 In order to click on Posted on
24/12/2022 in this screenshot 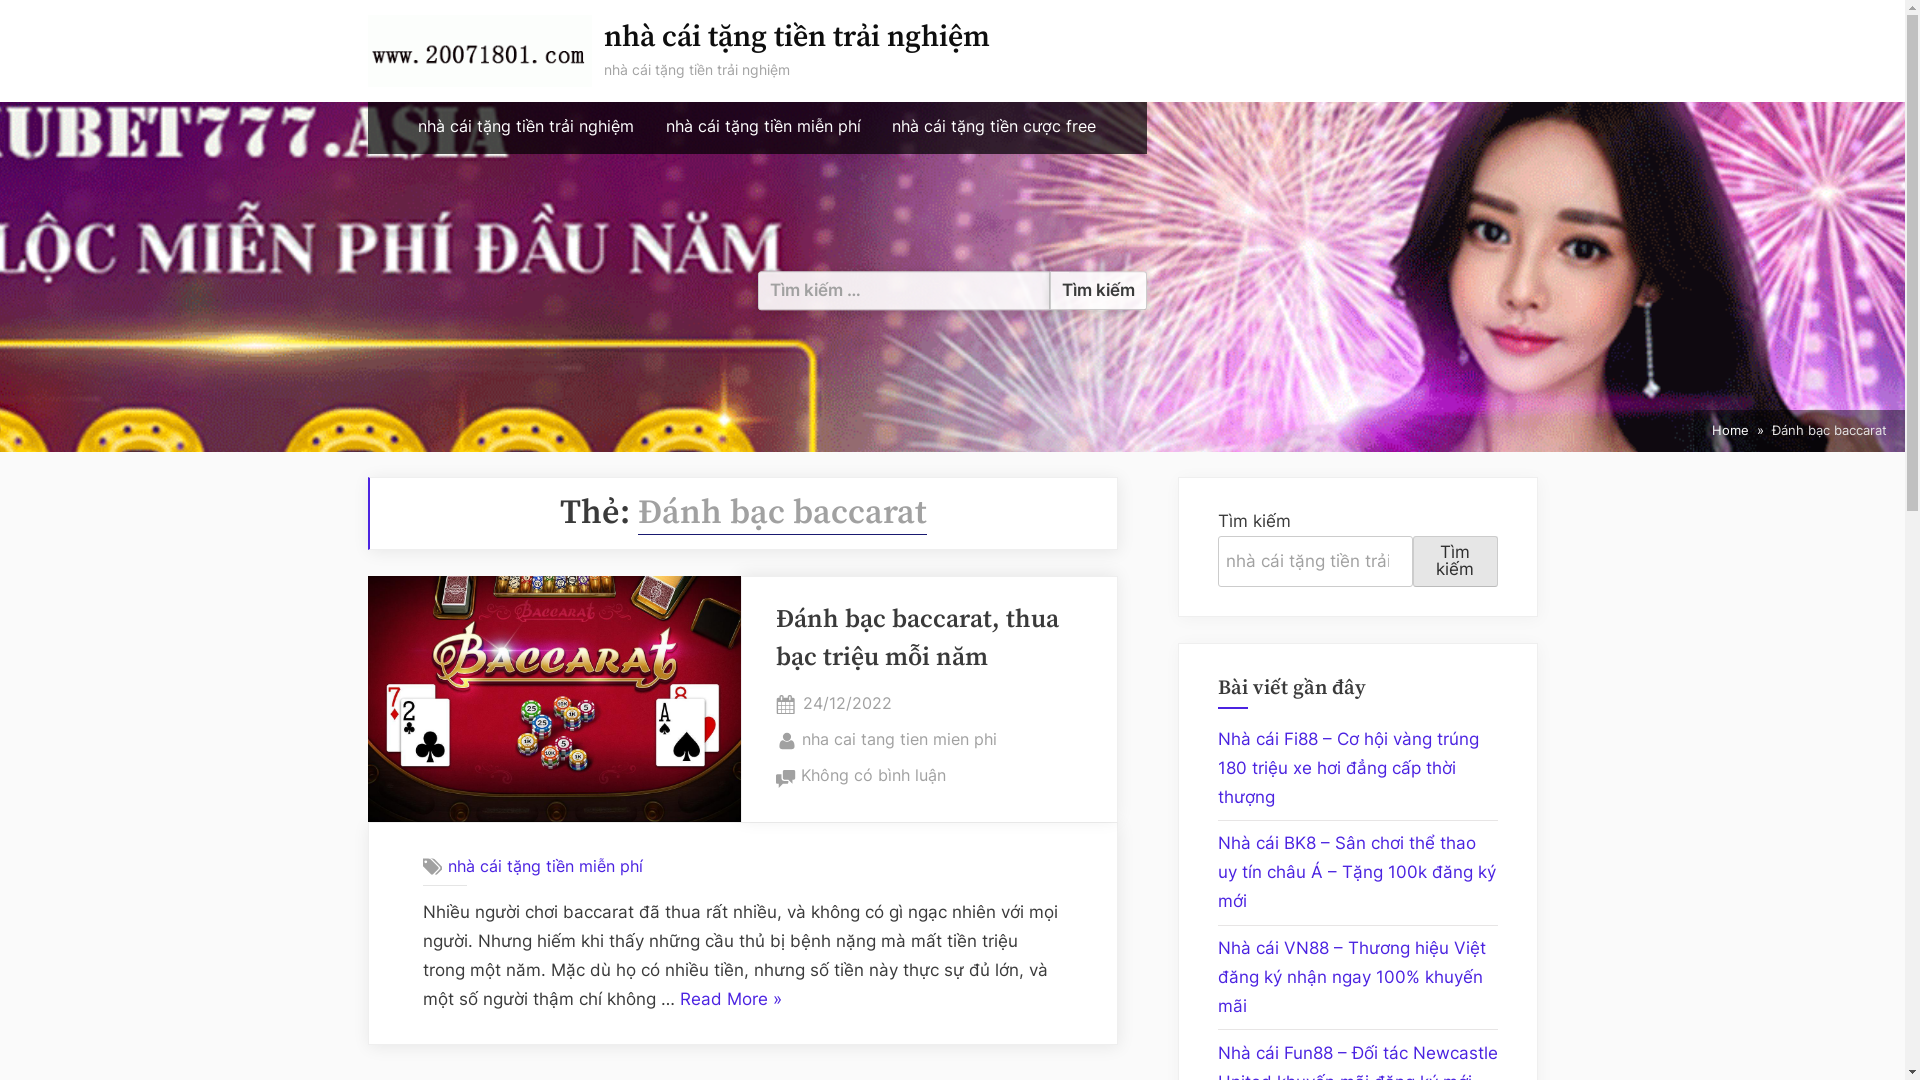, I will do `click(848, 704)`.